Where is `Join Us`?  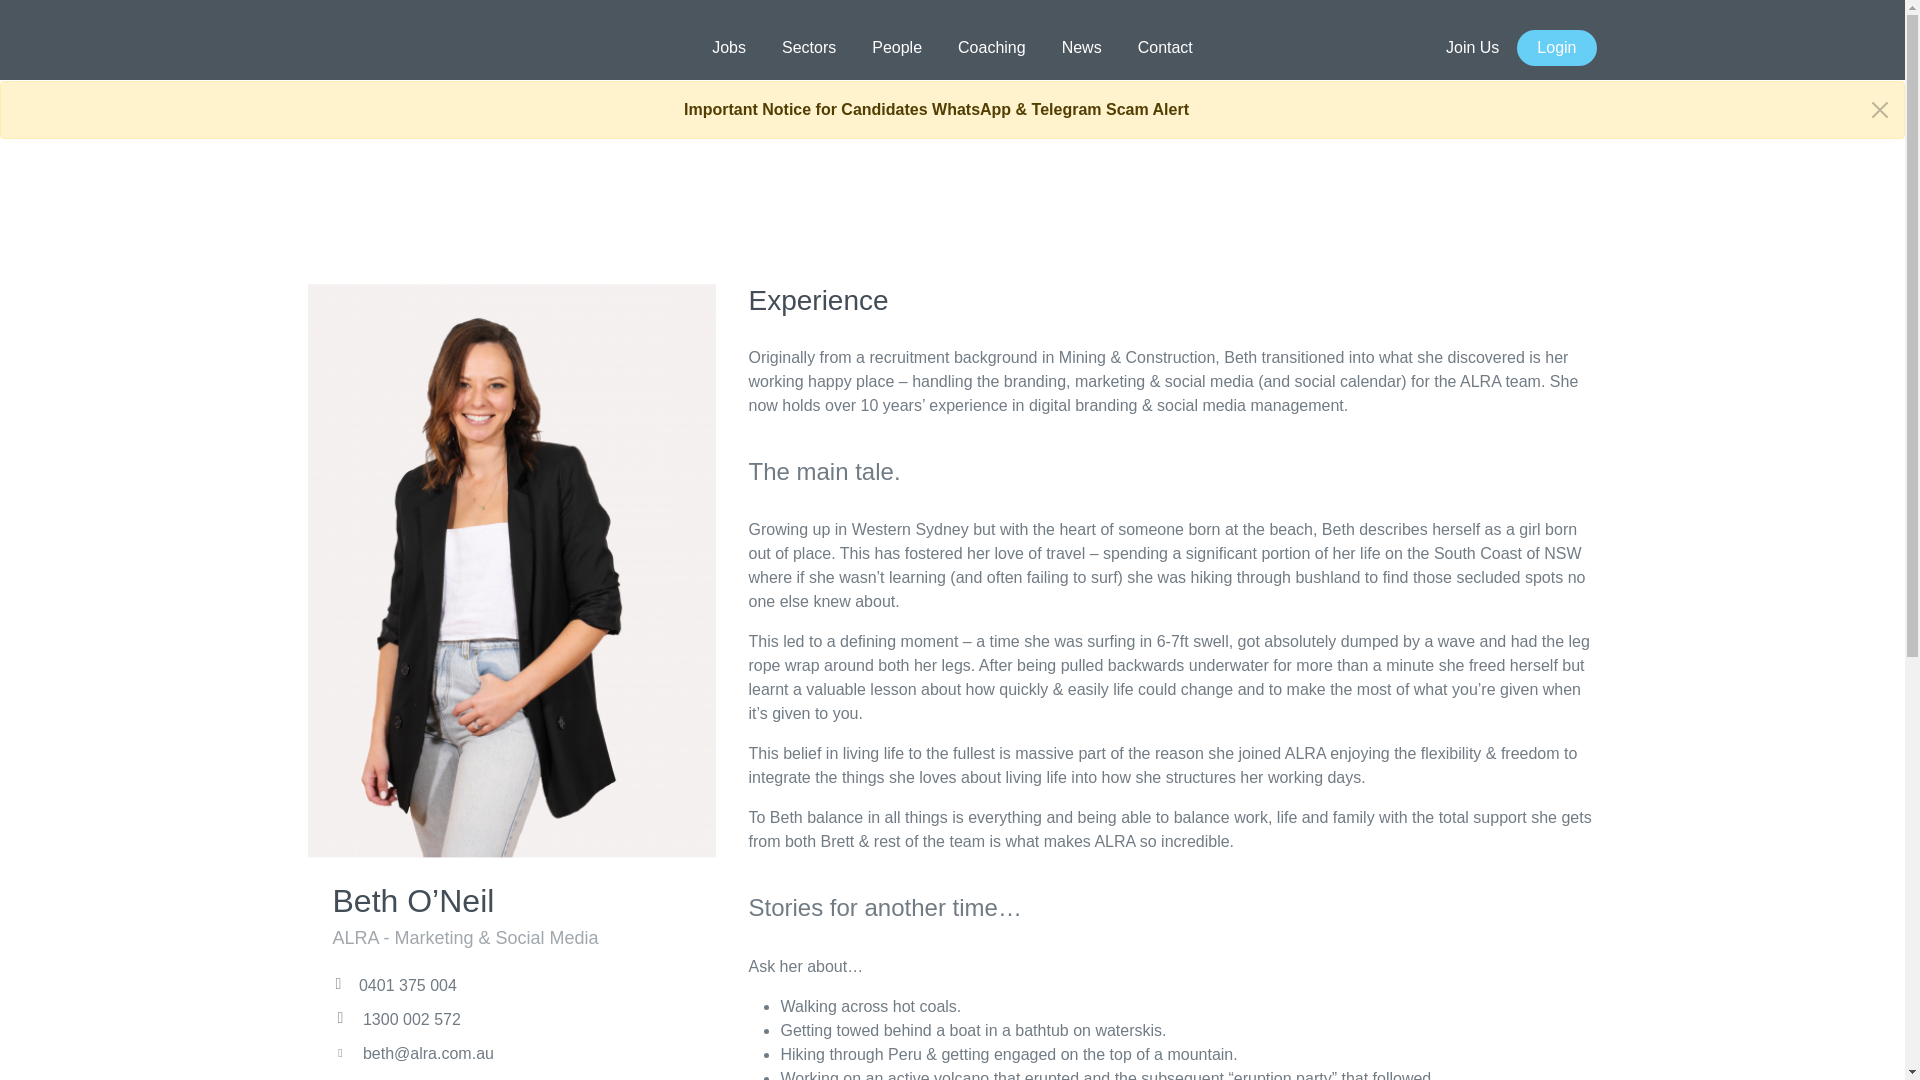
Join Us is located at coordinates (1472, 48).